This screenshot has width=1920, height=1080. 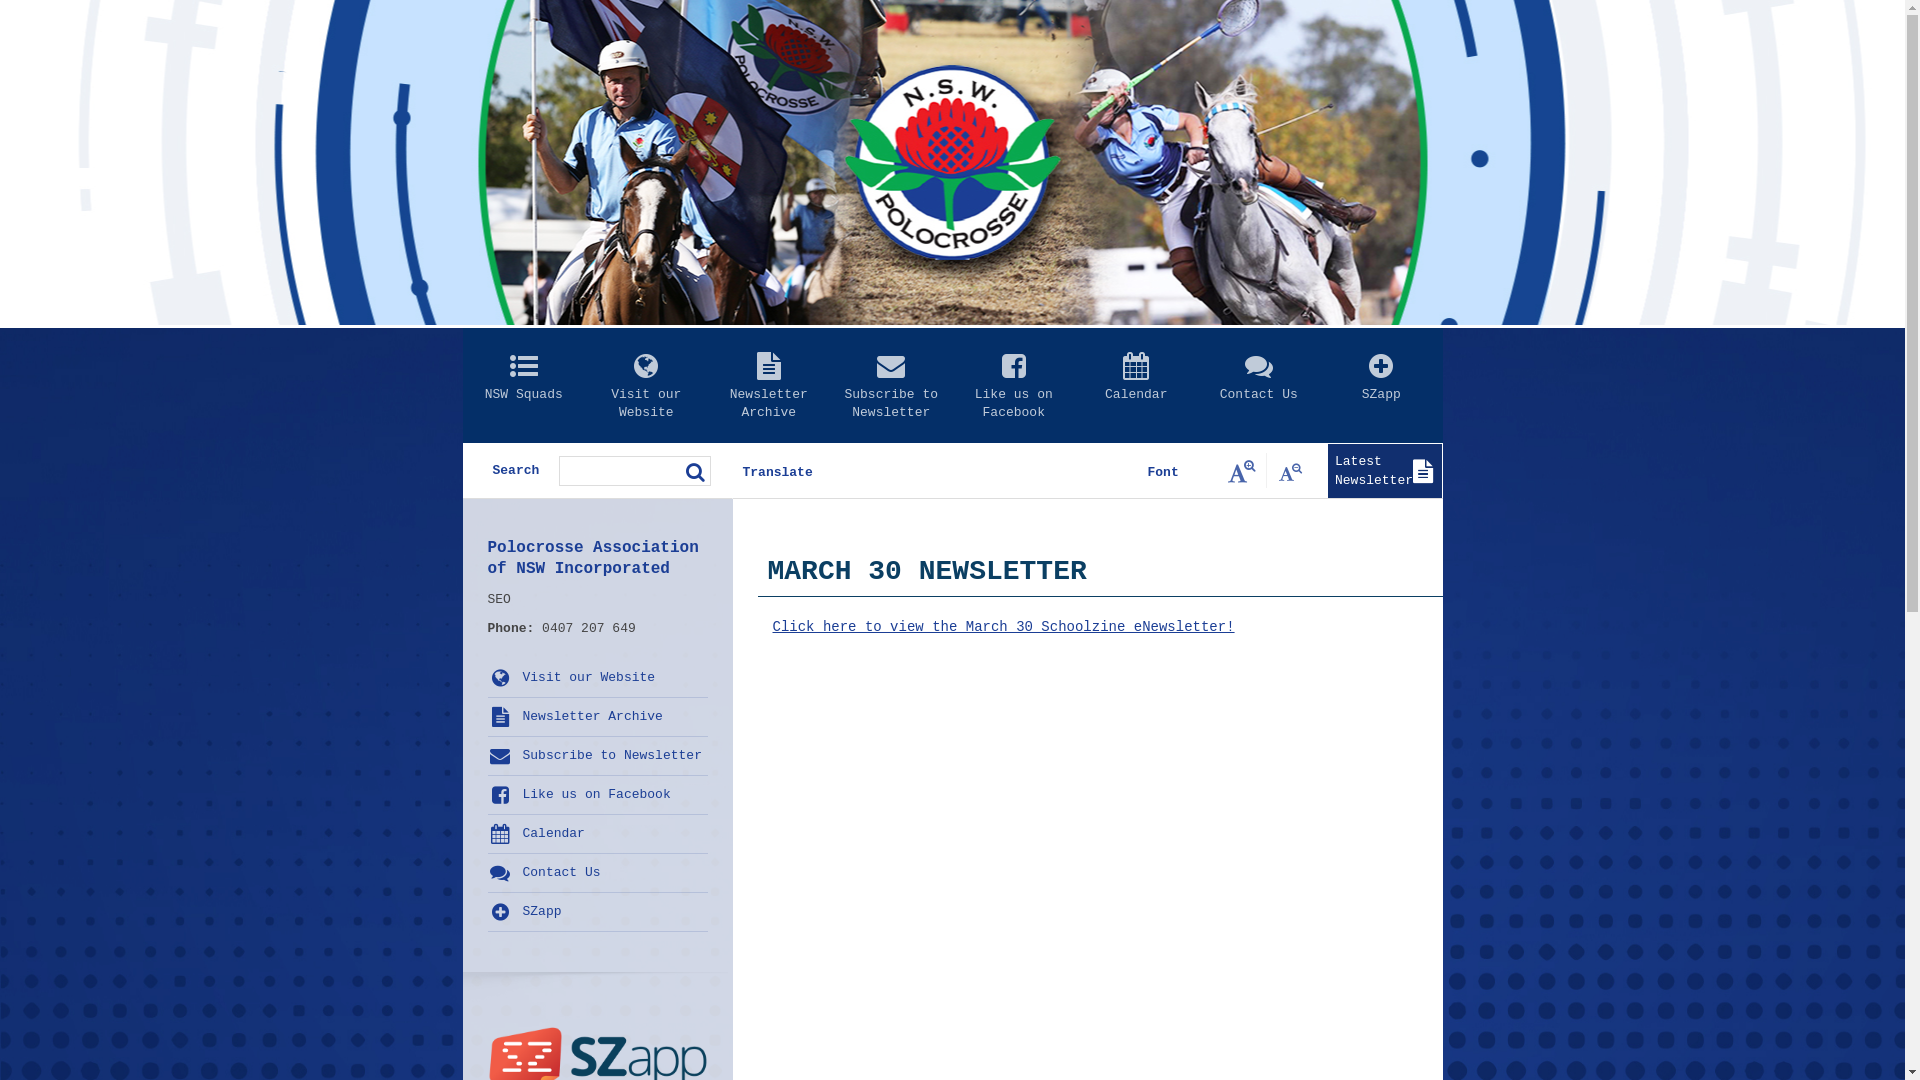 I want to click on Calendar, so click(x=598, y=834).